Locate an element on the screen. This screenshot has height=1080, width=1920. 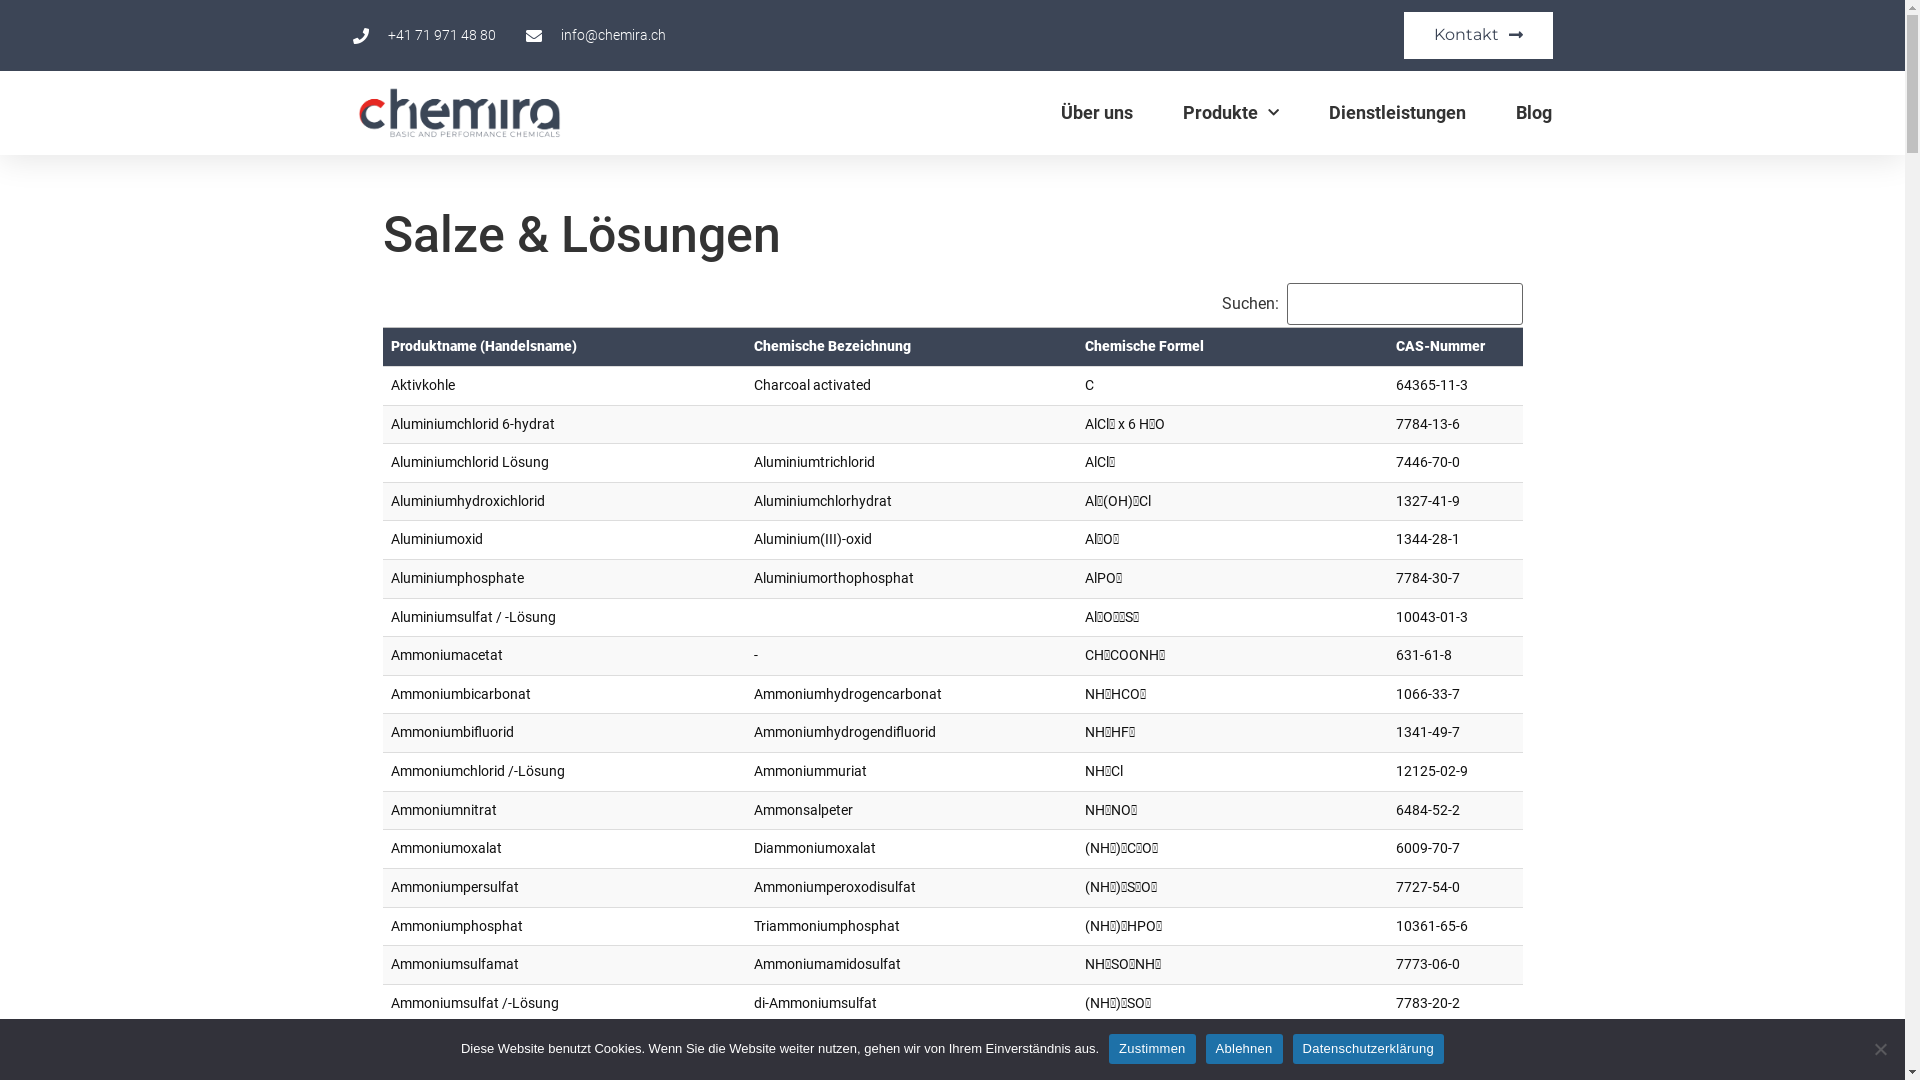
Ablehnen is located at coordinates (1244, 1049).